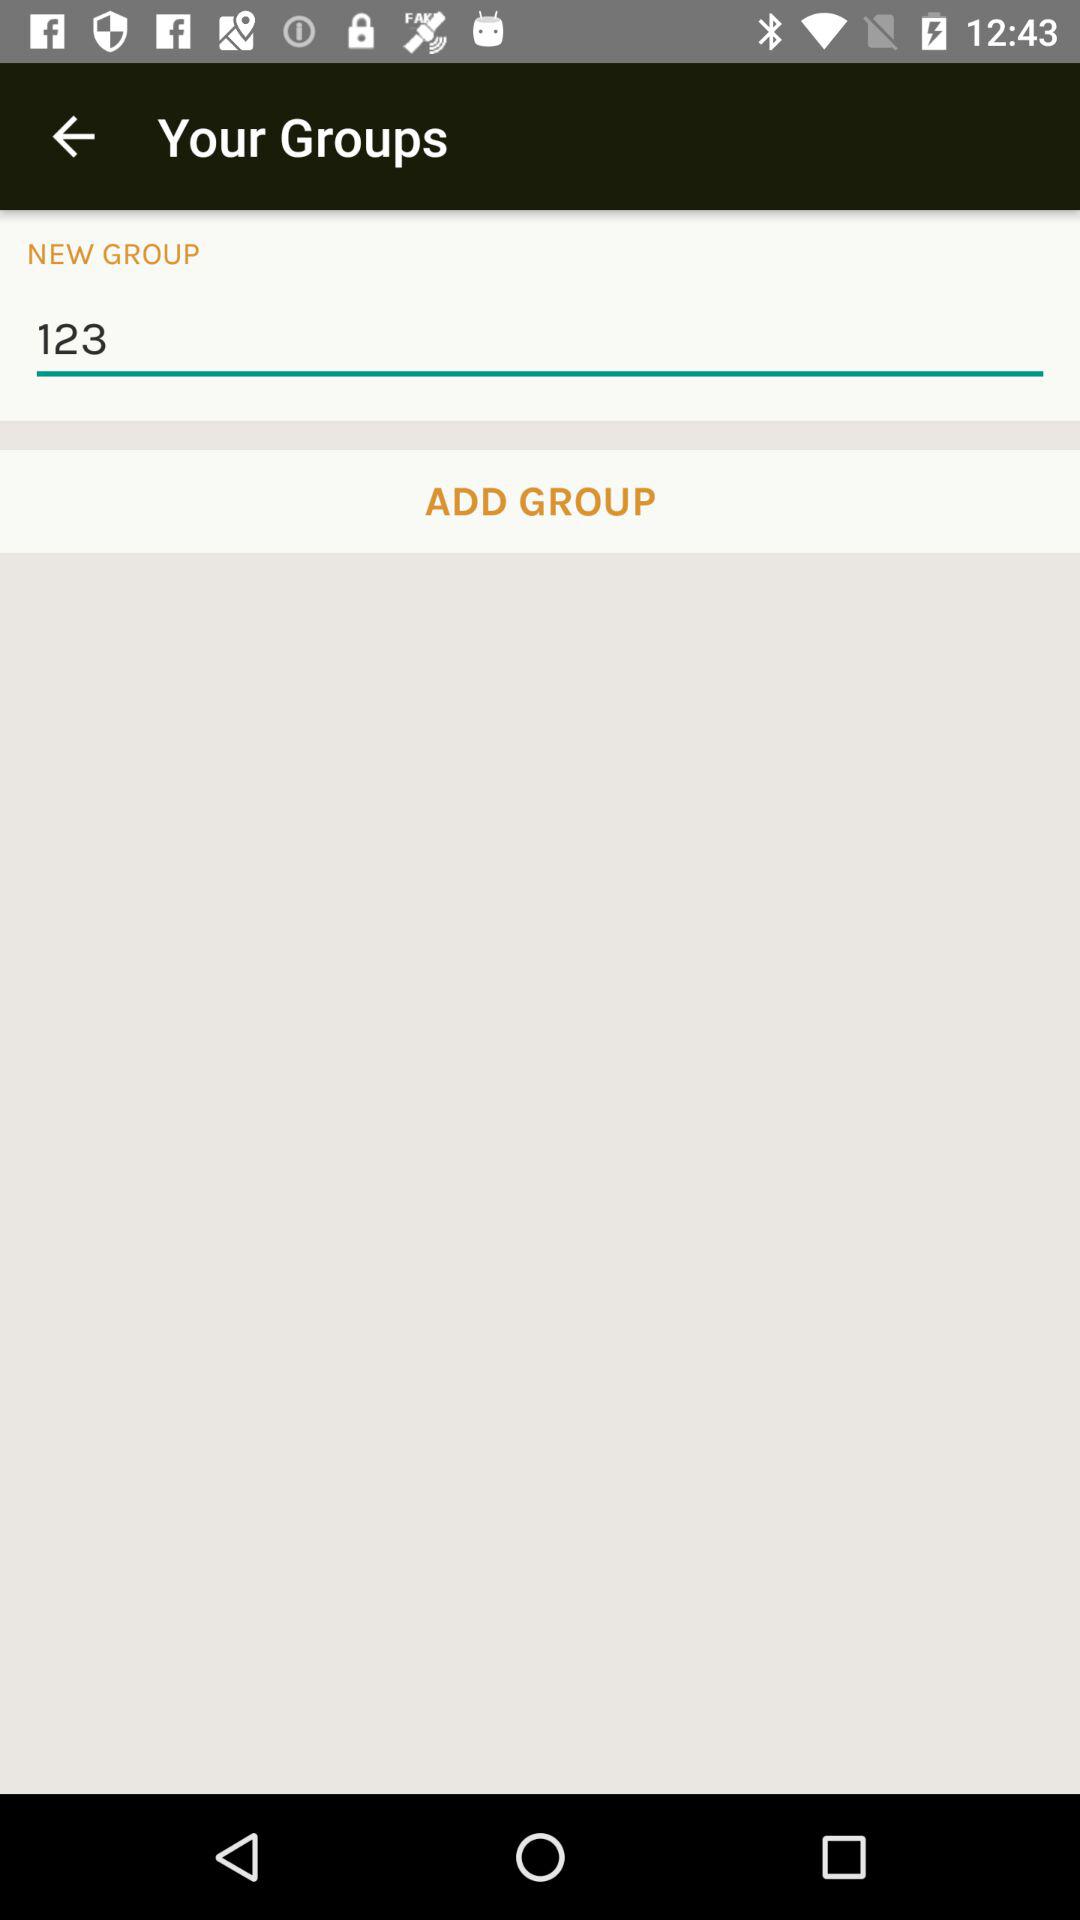 Image resolution: width=1080 pixels, height=1920 pixels. I want to click on tap the add group icon, so click(540, 501).